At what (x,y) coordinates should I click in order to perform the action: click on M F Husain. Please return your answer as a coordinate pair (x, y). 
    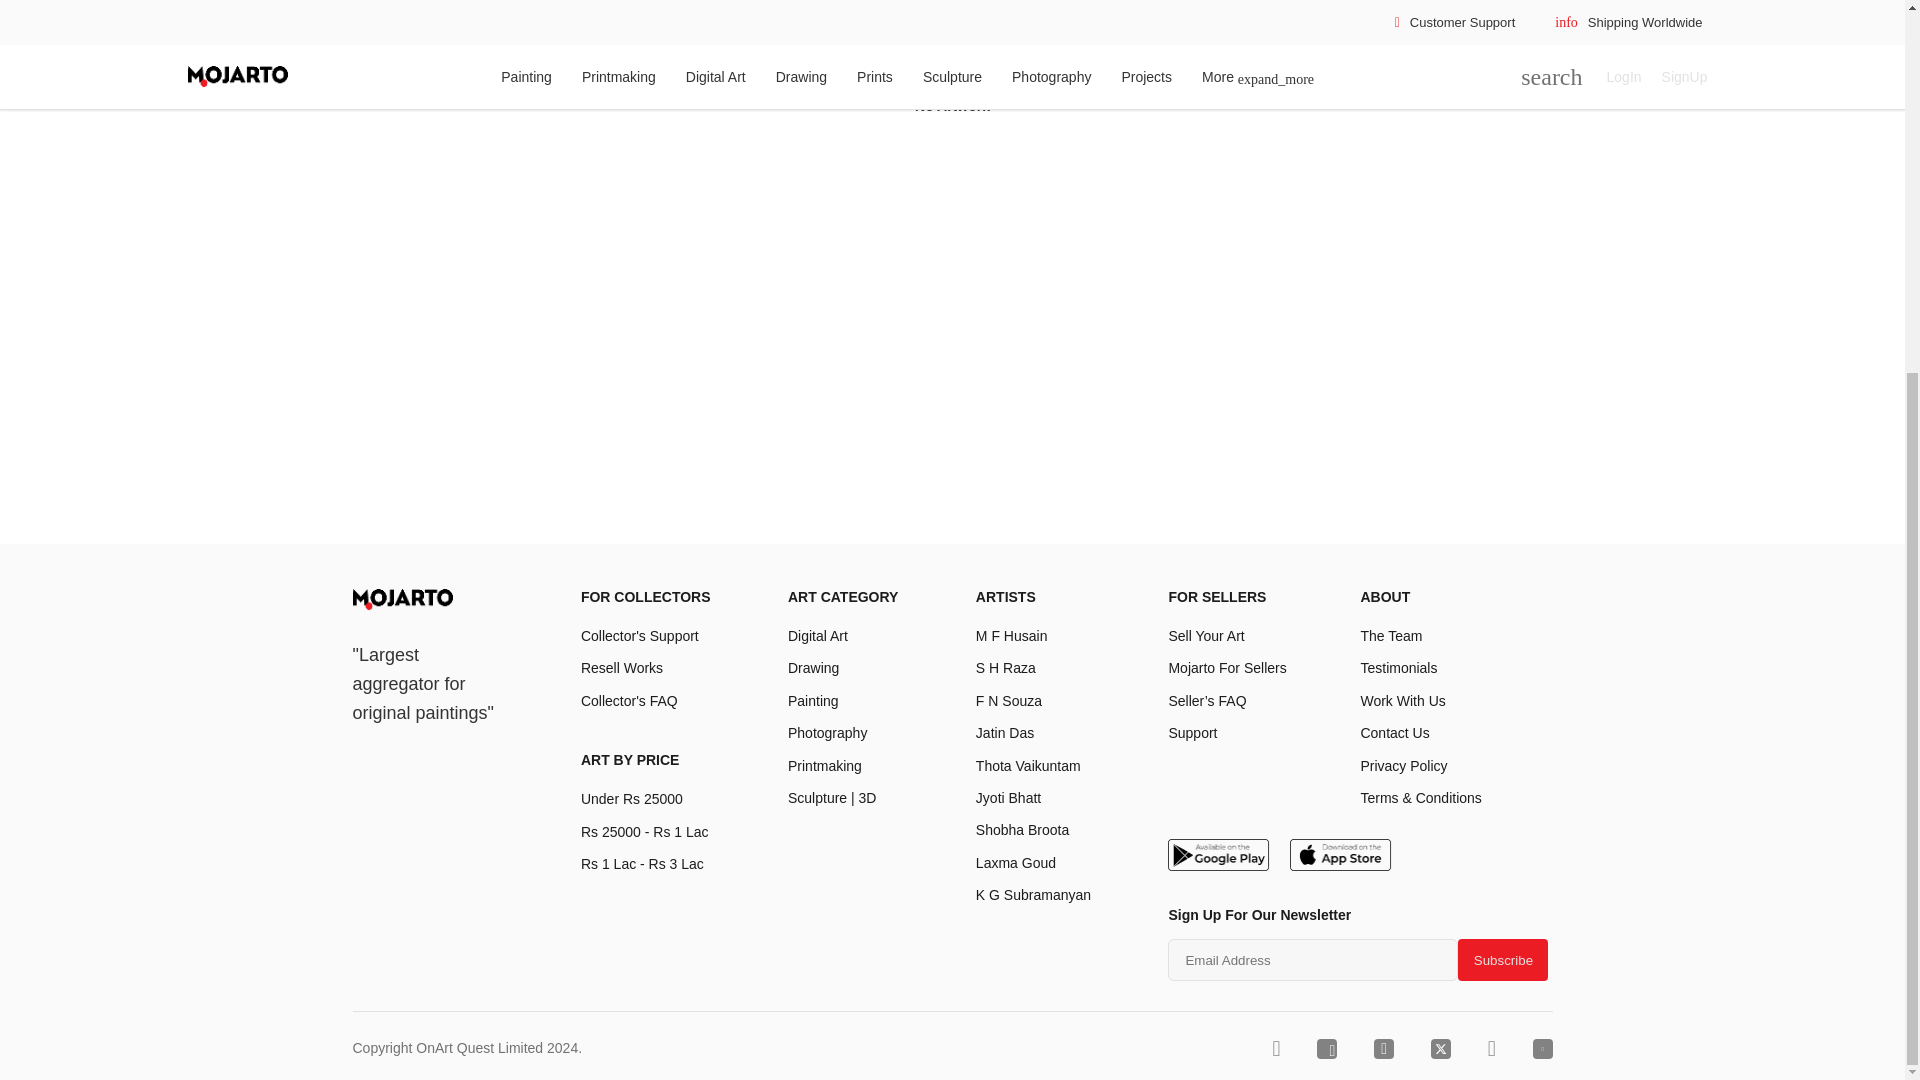
    Looking at the image, I should click on (1012, 635).